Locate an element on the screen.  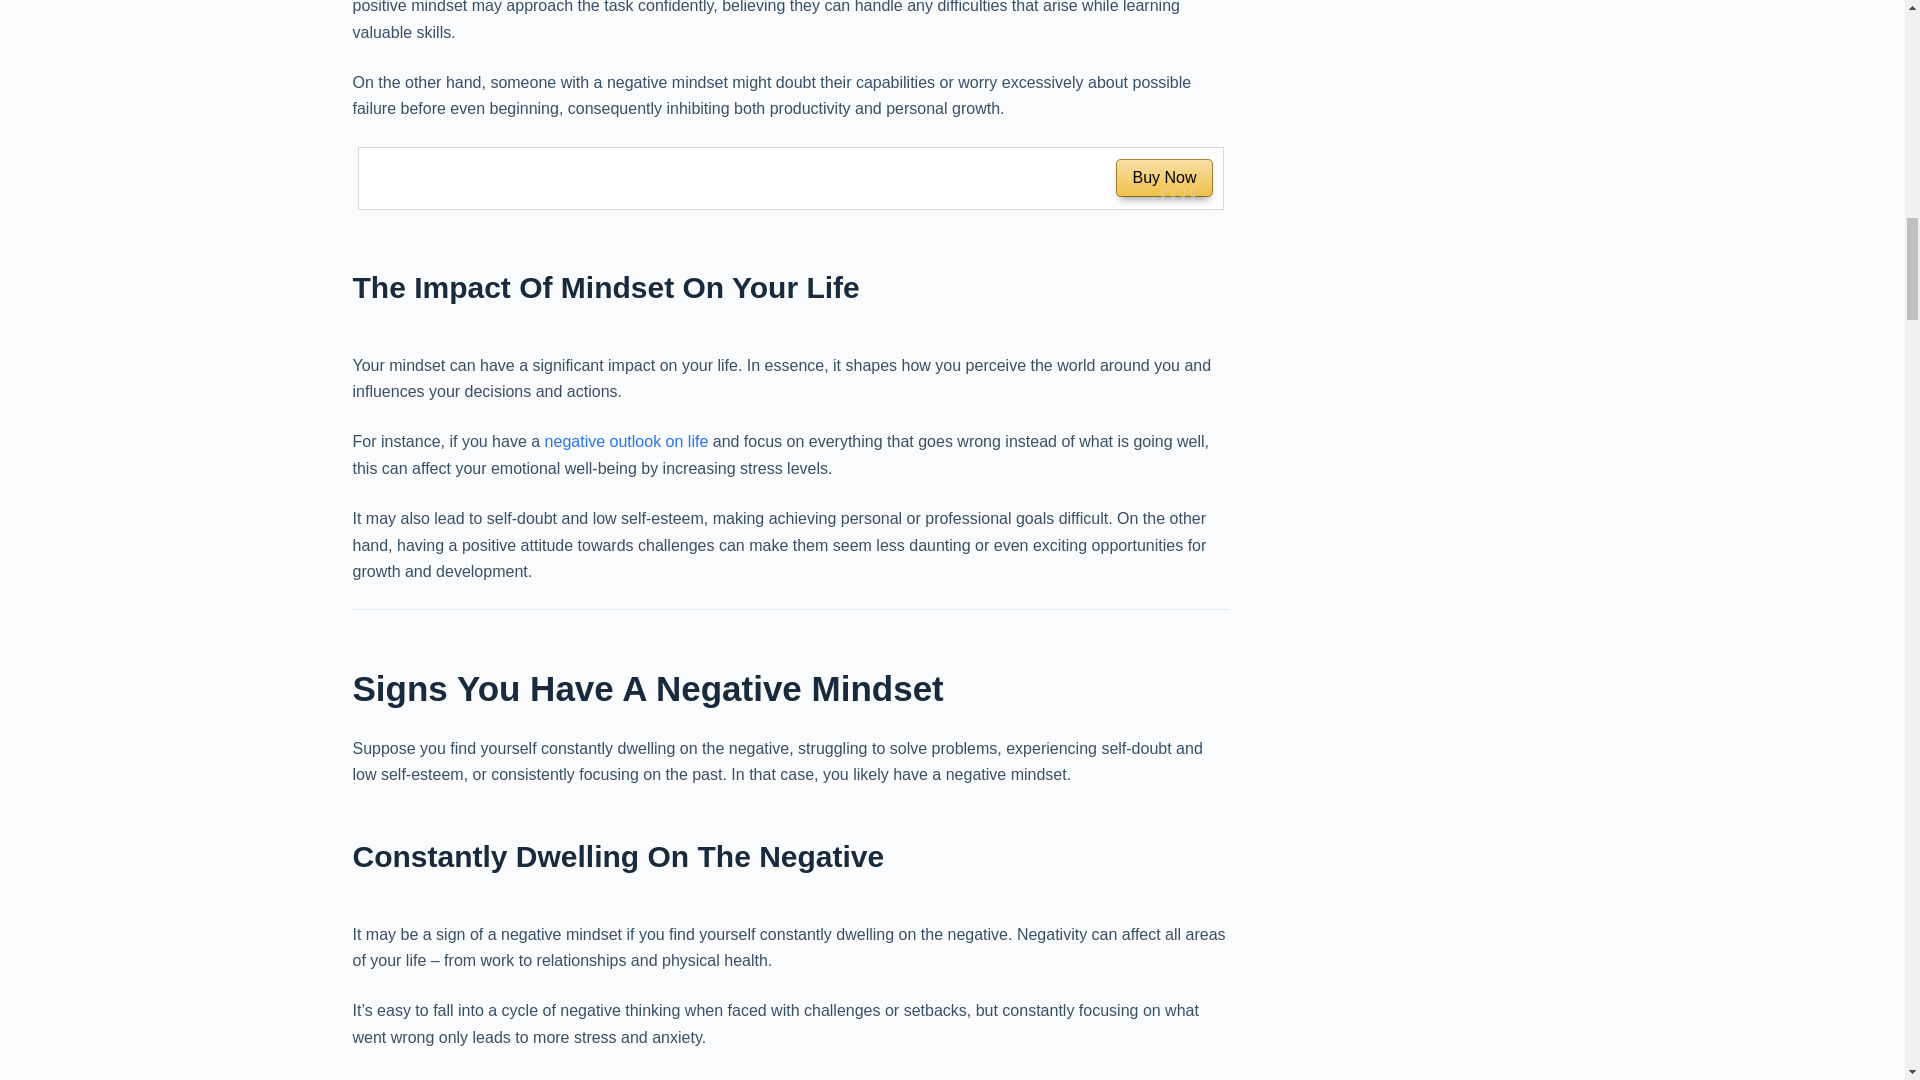
negative outlook on life is located at coordinates (790, 178).